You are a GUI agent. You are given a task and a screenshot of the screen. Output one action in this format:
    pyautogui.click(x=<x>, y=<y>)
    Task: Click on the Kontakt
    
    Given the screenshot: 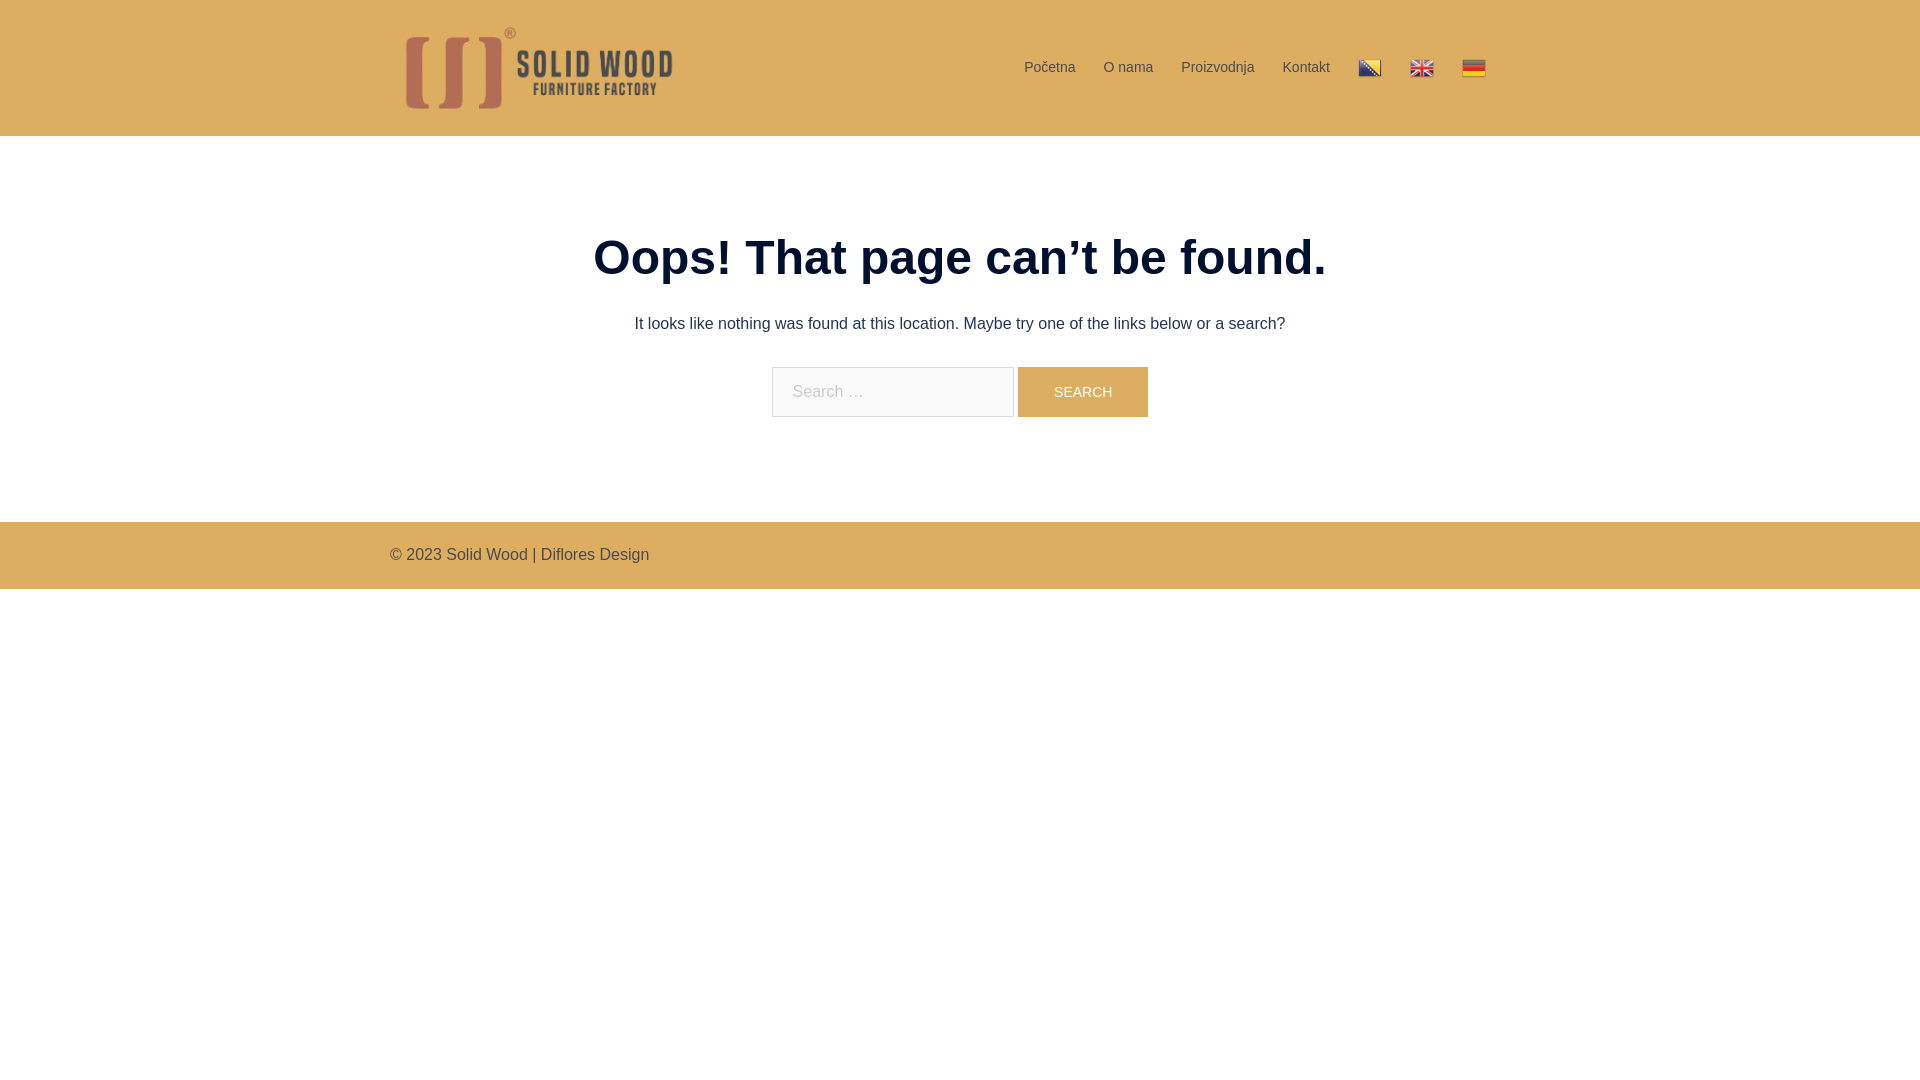 What is the action you would take?
    pyautogui.click(x=1306, y=68)
    